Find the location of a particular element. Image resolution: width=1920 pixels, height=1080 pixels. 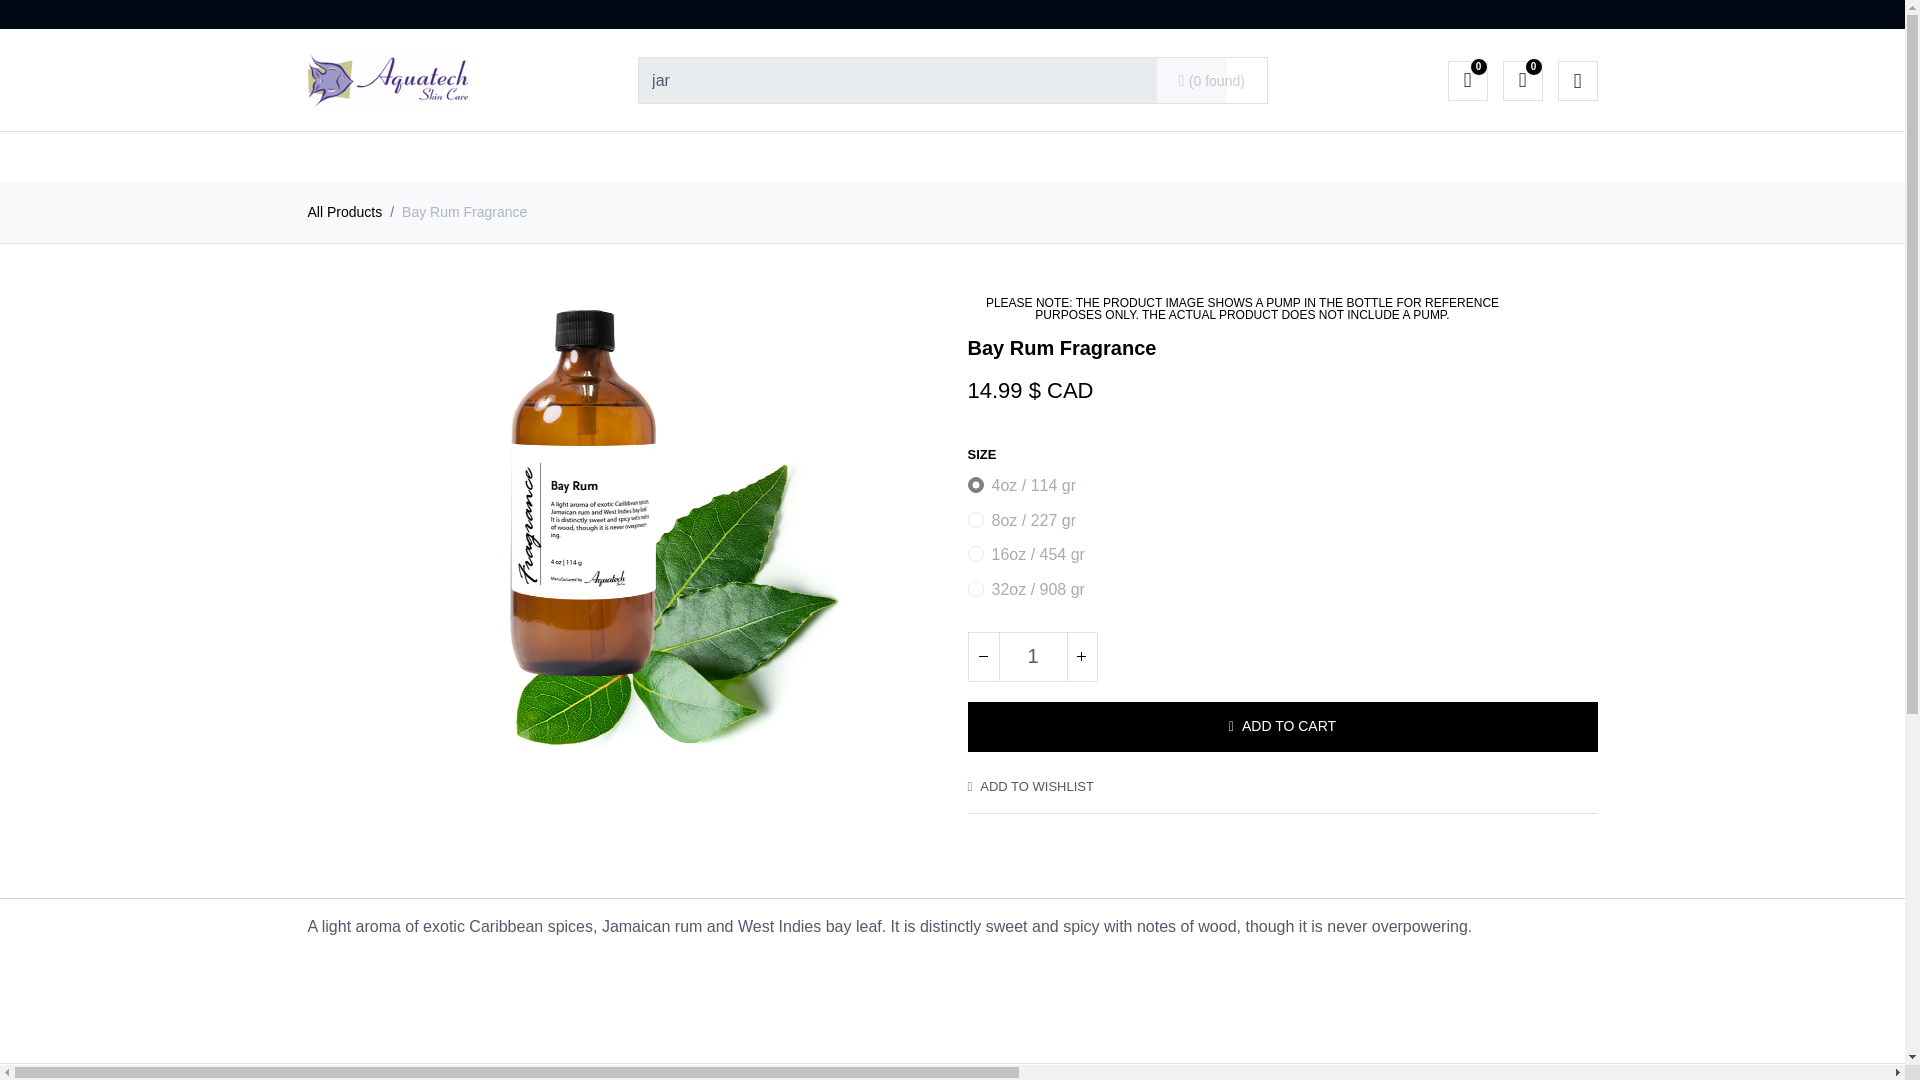

Search is located at coordinates (1212, 80).